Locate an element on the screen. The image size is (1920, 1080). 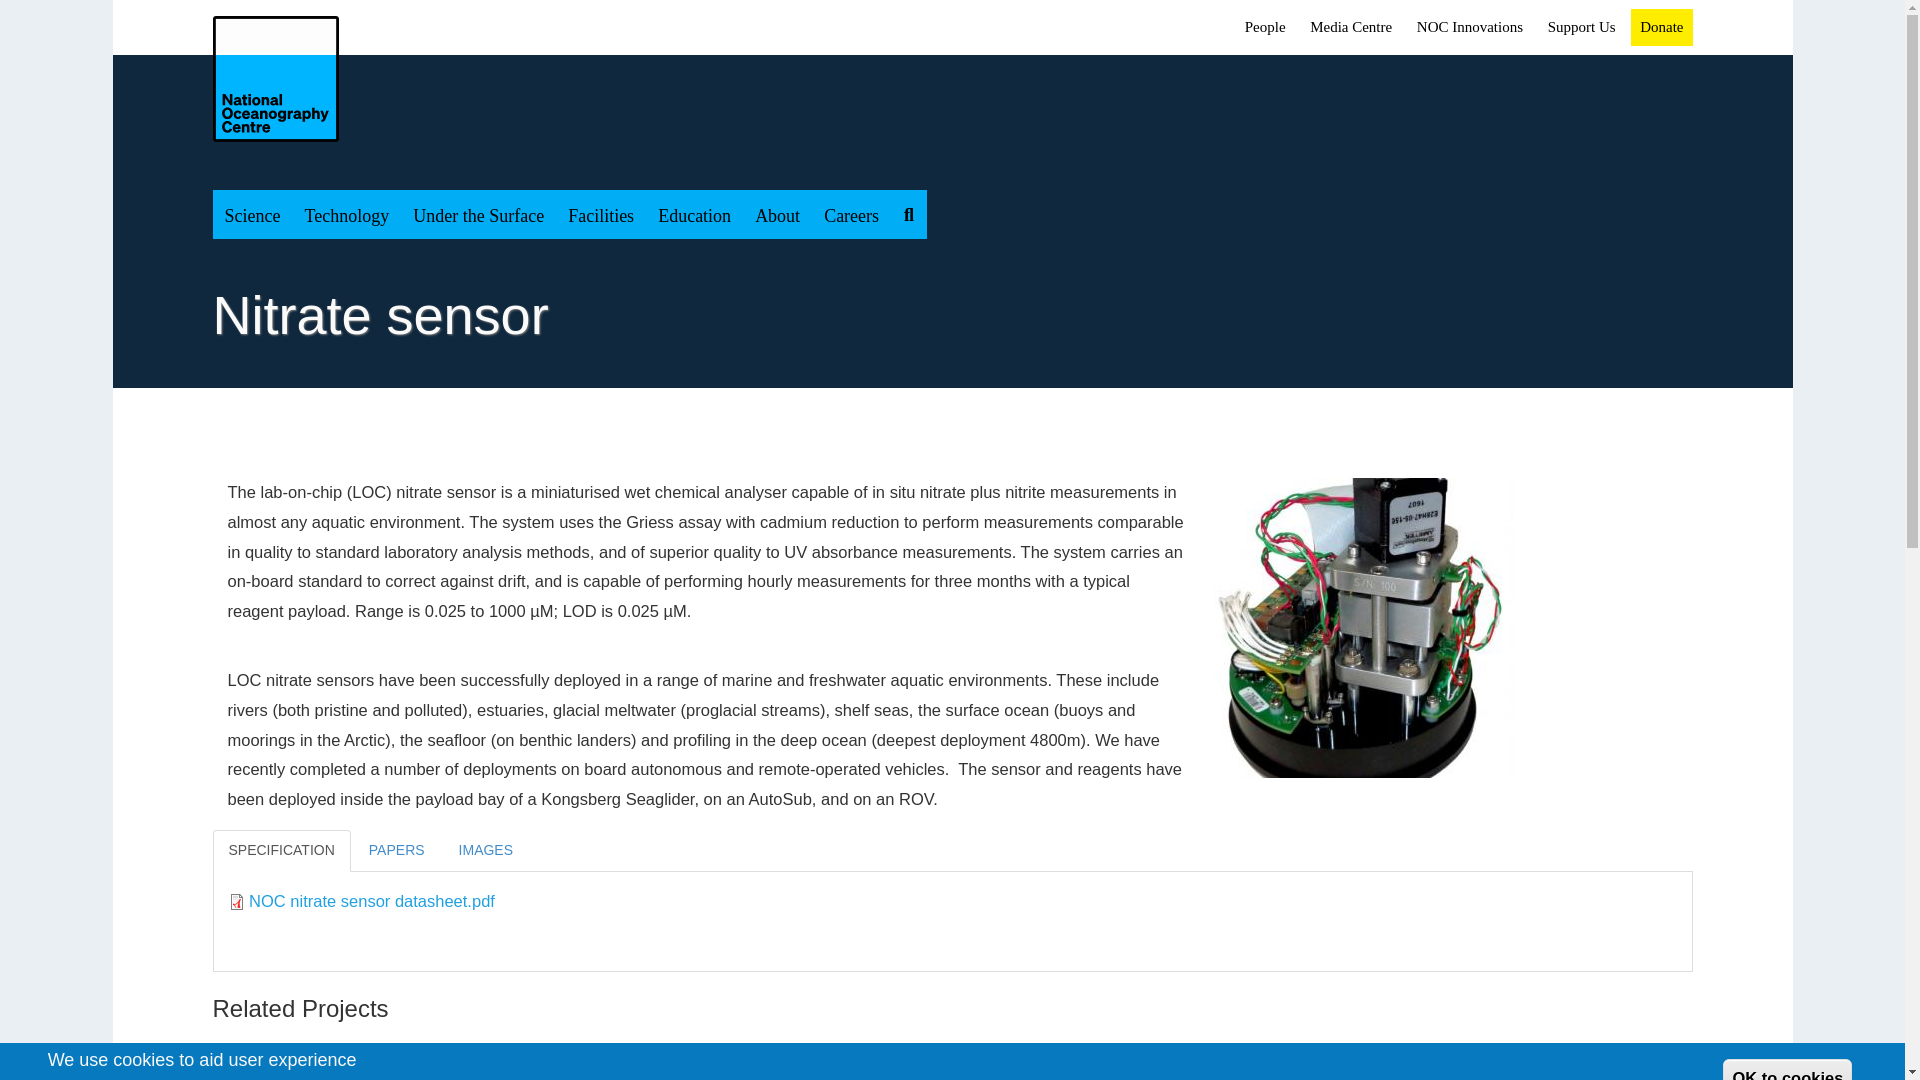
Visit the NOC Innovations website is located at coordinates (1469, 28).